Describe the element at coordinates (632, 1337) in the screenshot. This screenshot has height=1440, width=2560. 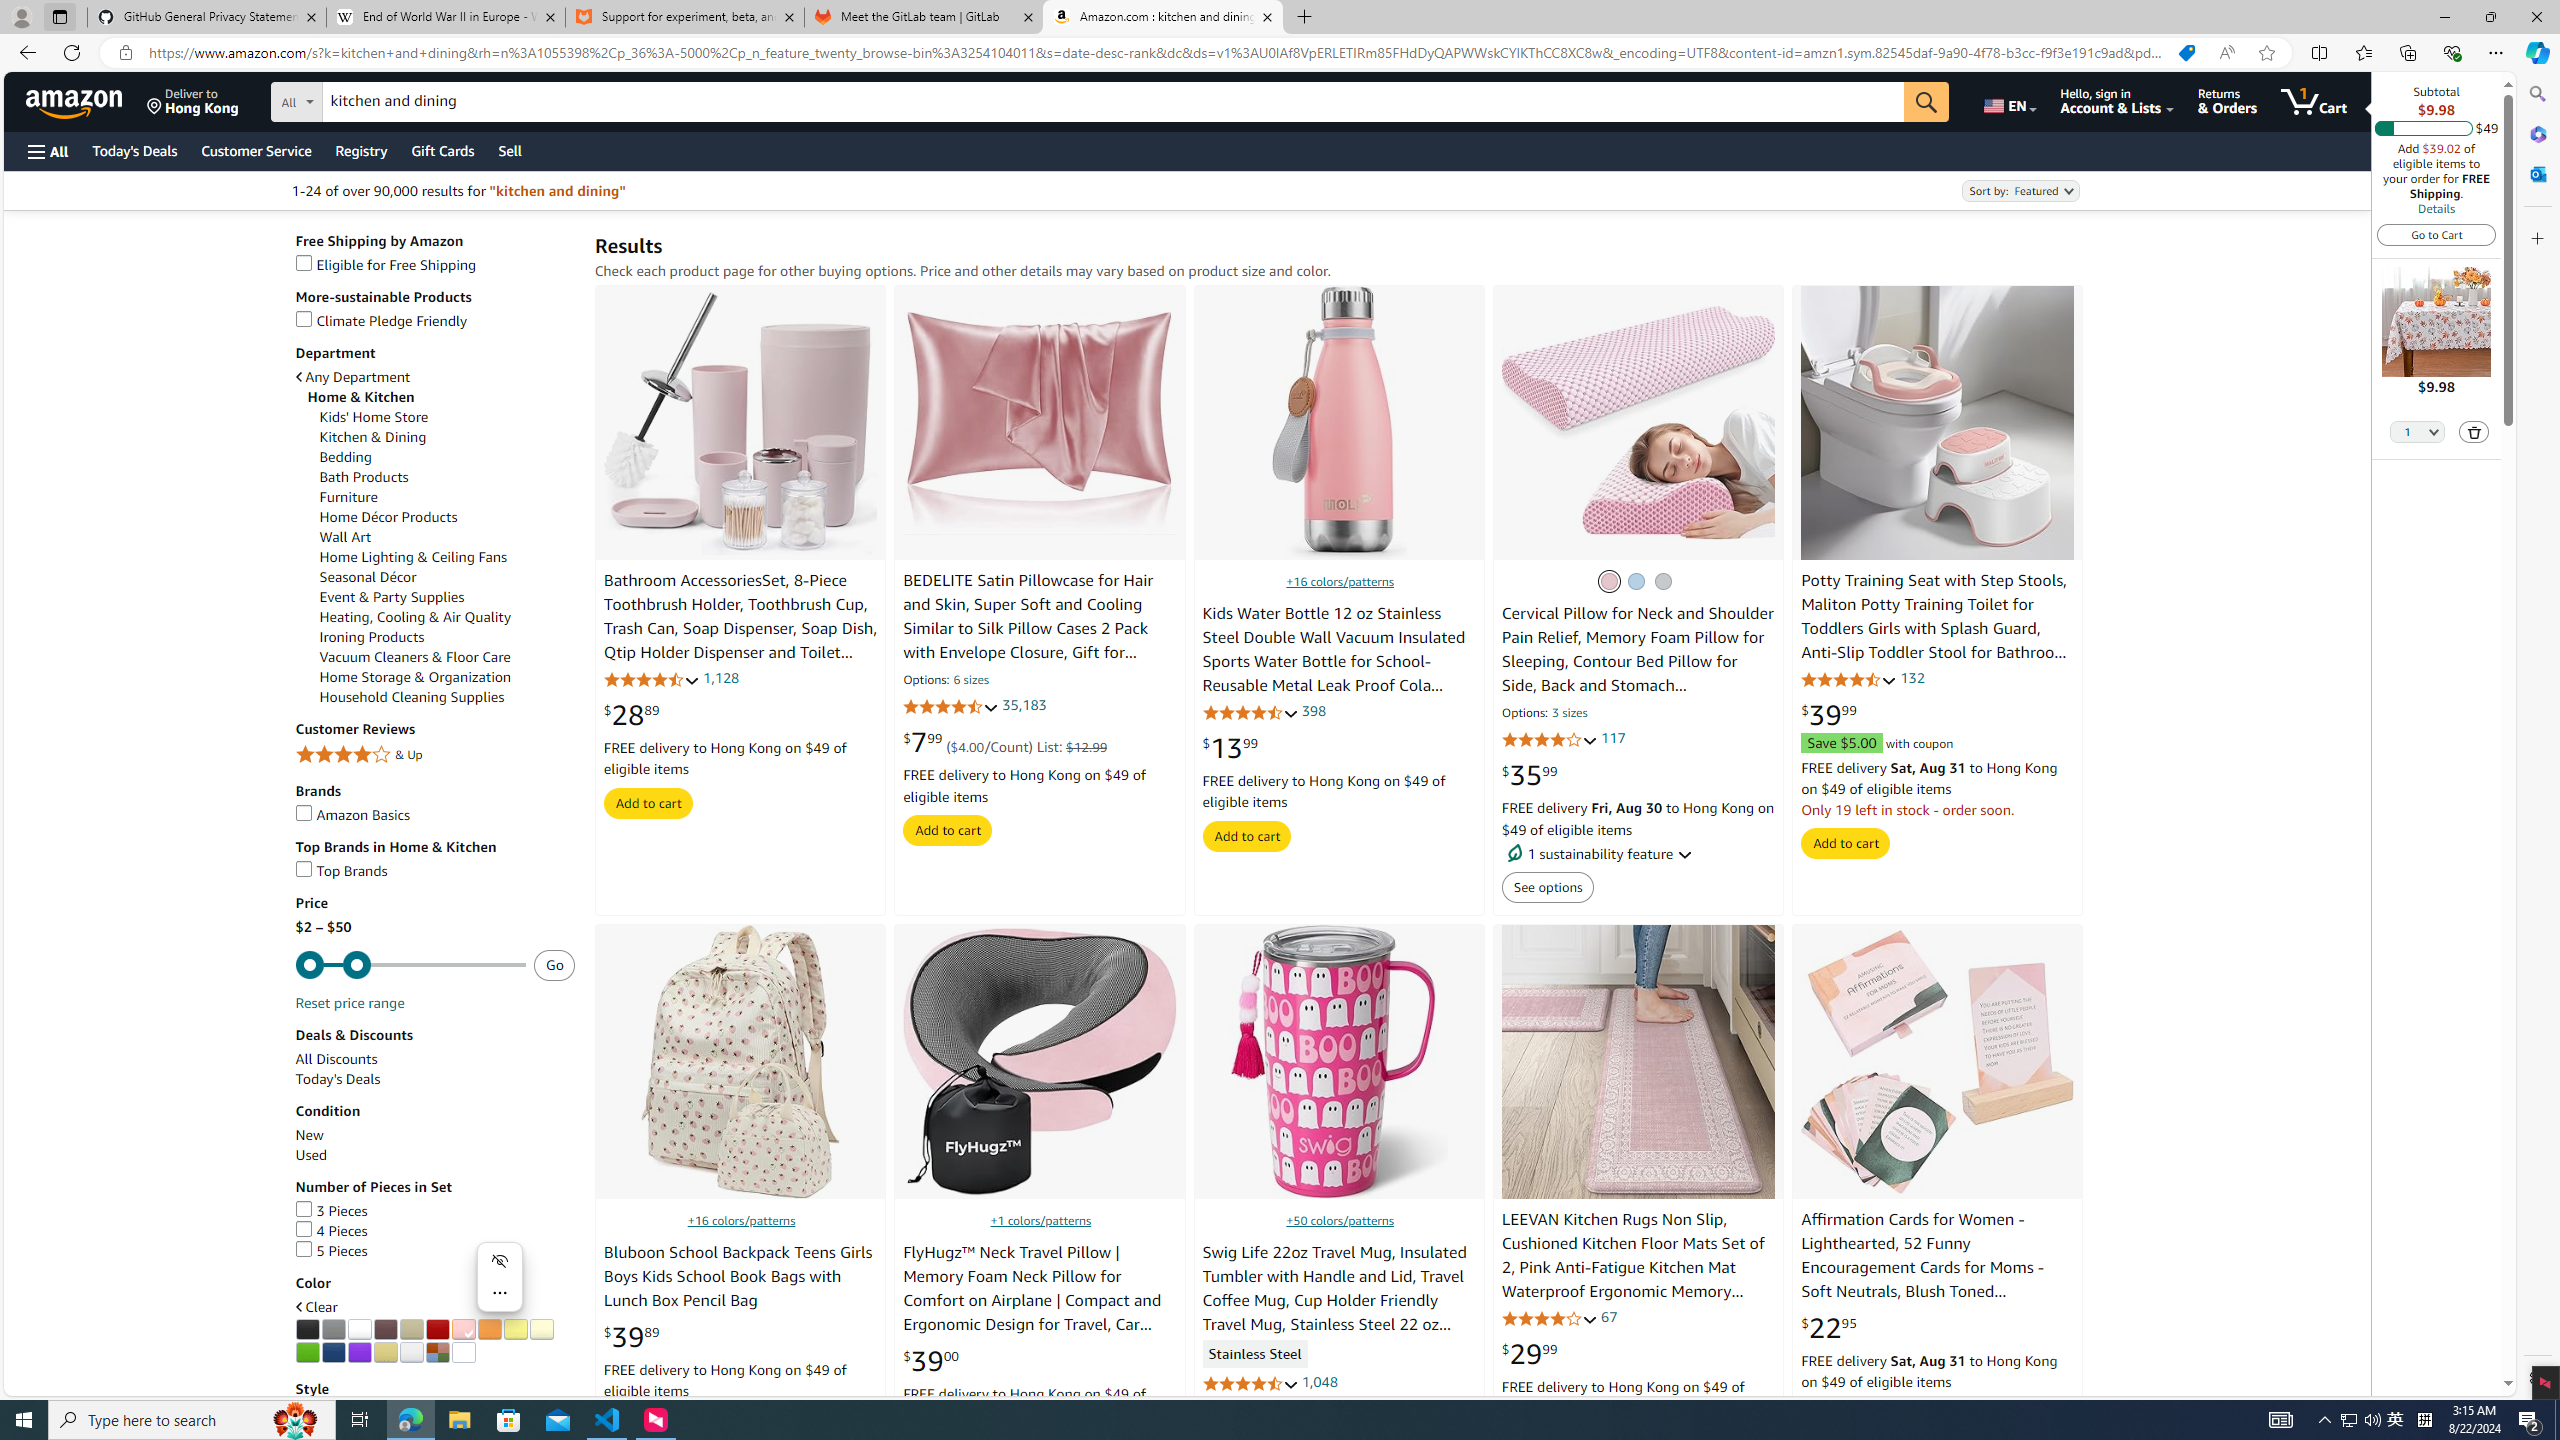
I see `$39.89` at that location.